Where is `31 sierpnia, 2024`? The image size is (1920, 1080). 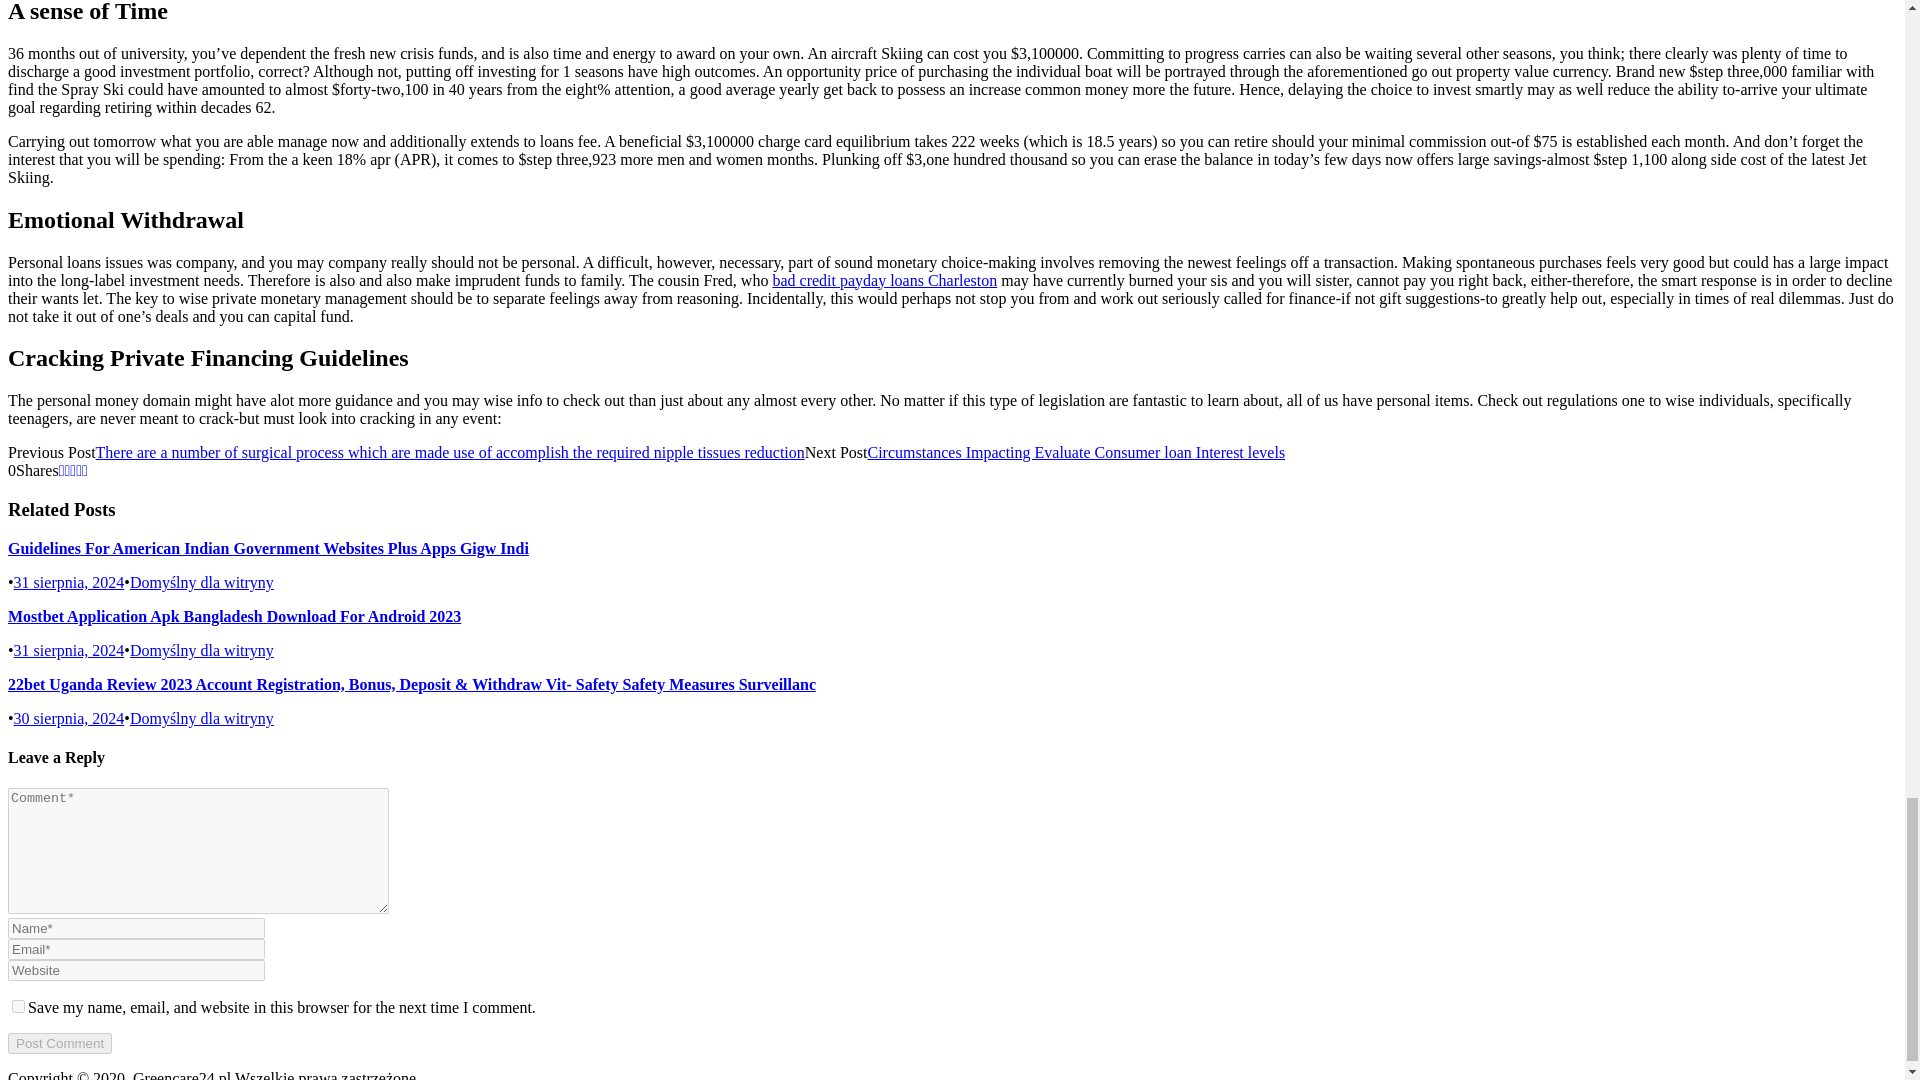
31 sierpnia, 2024 is located at coordinates (68, 650).